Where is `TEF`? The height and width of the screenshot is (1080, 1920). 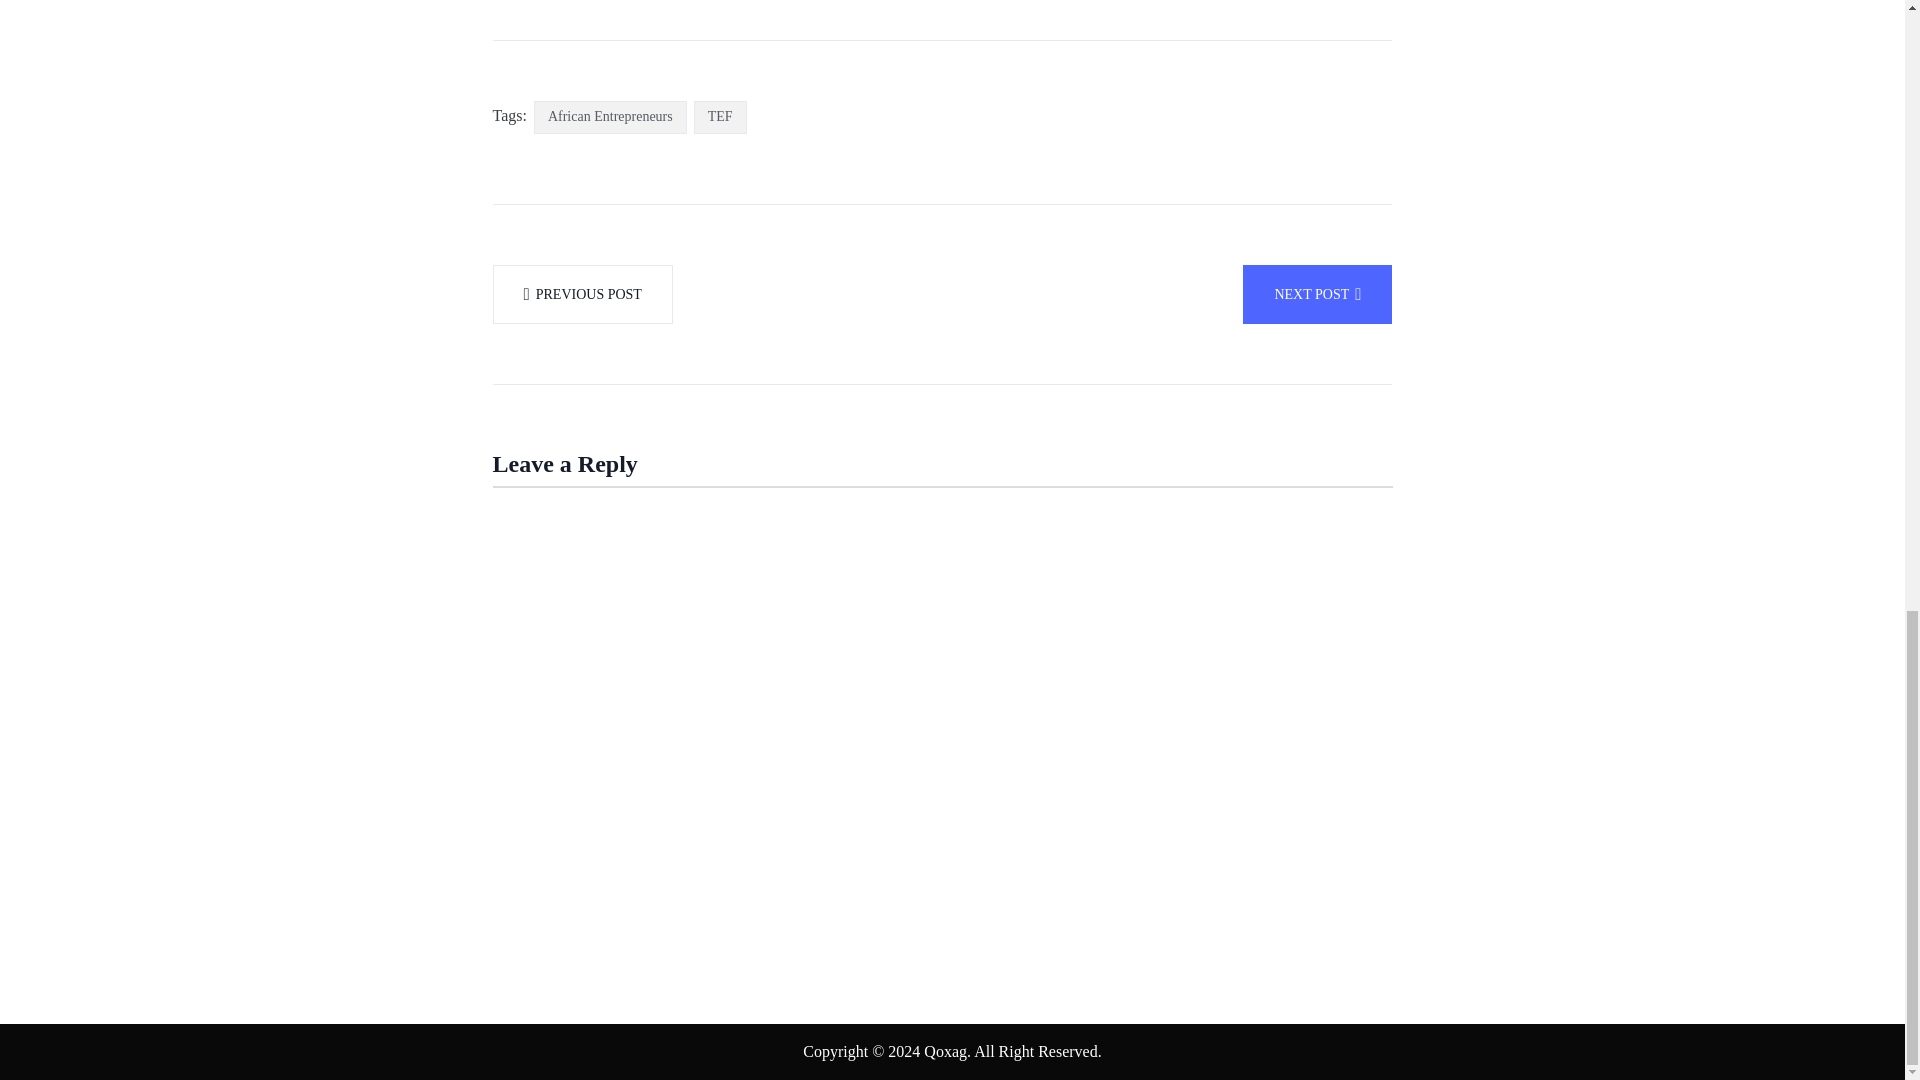
TEF is located at coordinates (720, 117).